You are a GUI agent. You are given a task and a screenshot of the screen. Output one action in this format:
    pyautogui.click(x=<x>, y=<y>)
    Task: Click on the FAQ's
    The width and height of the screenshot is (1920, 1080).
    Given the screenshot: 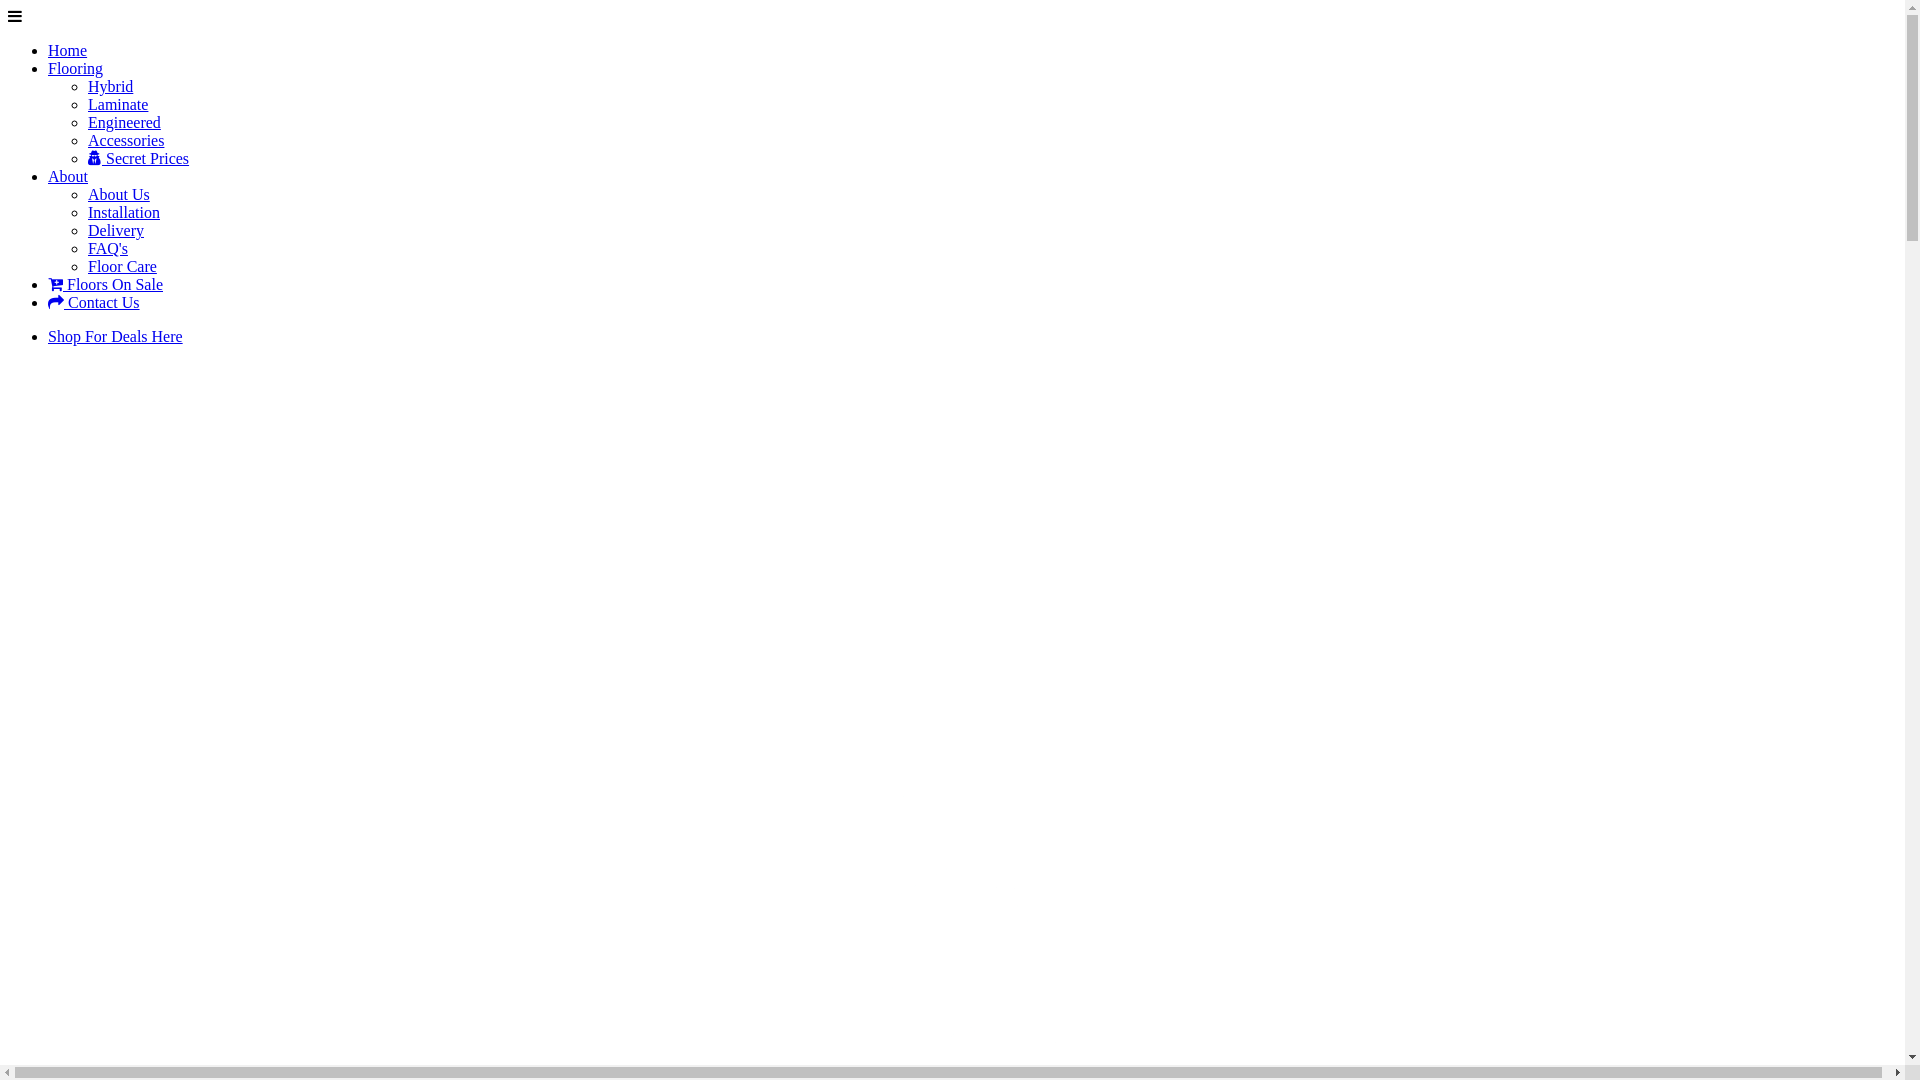 What is the action you would take?
    pyautogui.click(x=108, y=248)
    